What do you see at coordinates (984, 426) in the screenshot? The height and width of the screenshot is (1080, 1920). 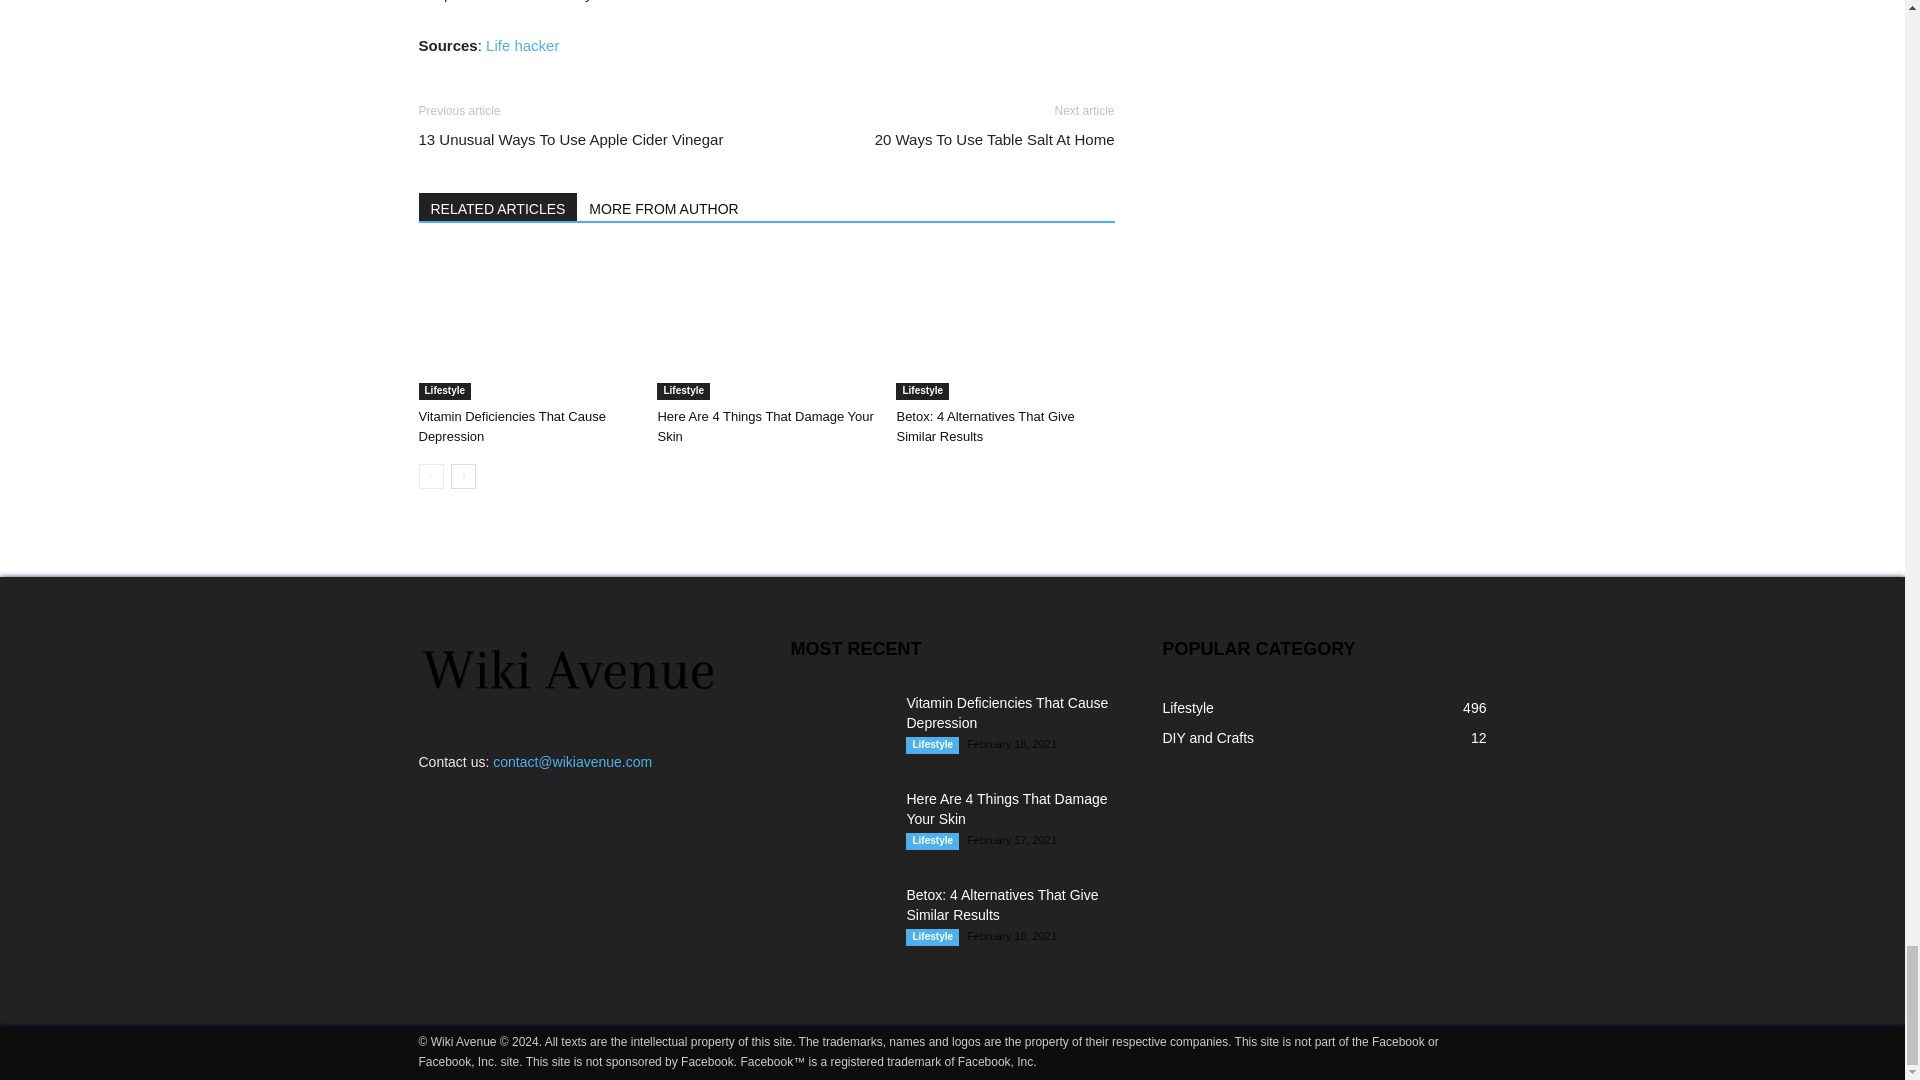 I see `Betox: 4 Alternatives That Give Similar Results` at bounding box center [984, 426].